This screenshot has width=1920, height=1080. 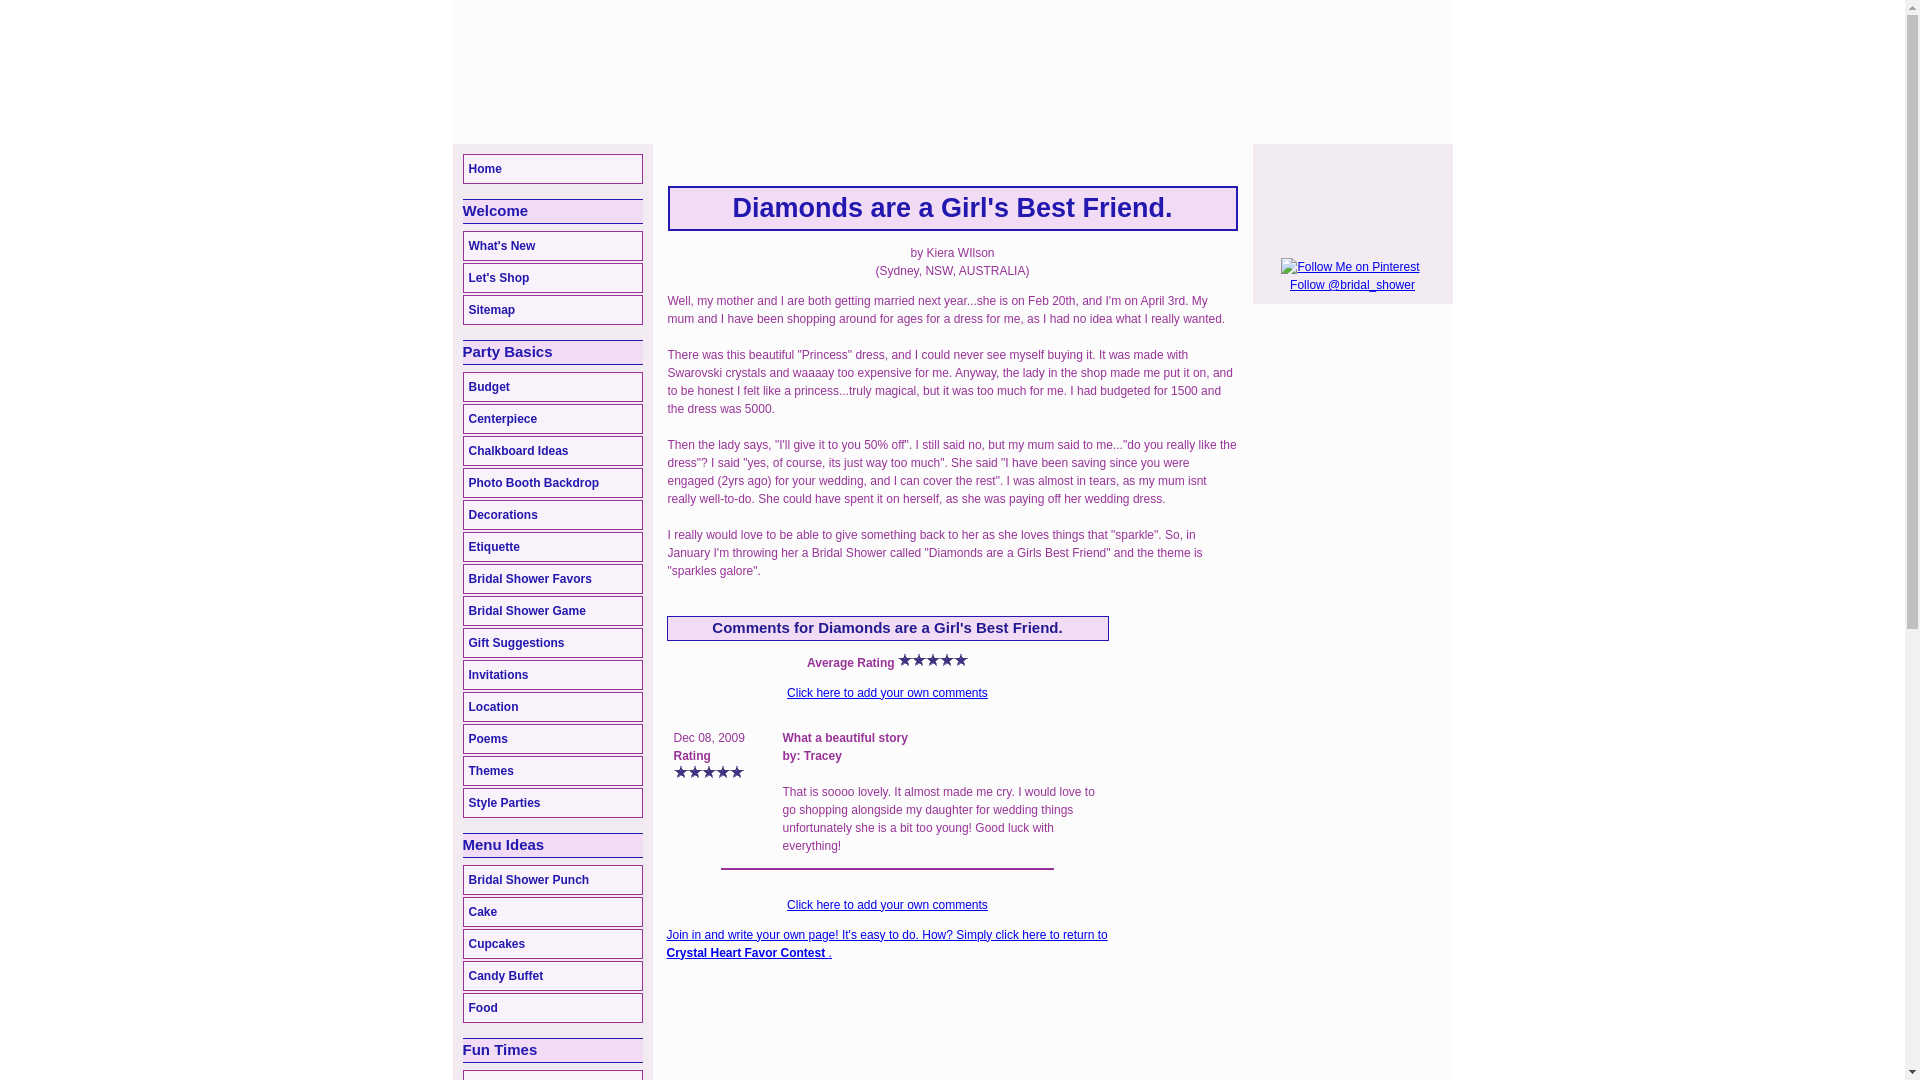 I want to click on Bridal Shower Favors, so click(x=552, y=578).